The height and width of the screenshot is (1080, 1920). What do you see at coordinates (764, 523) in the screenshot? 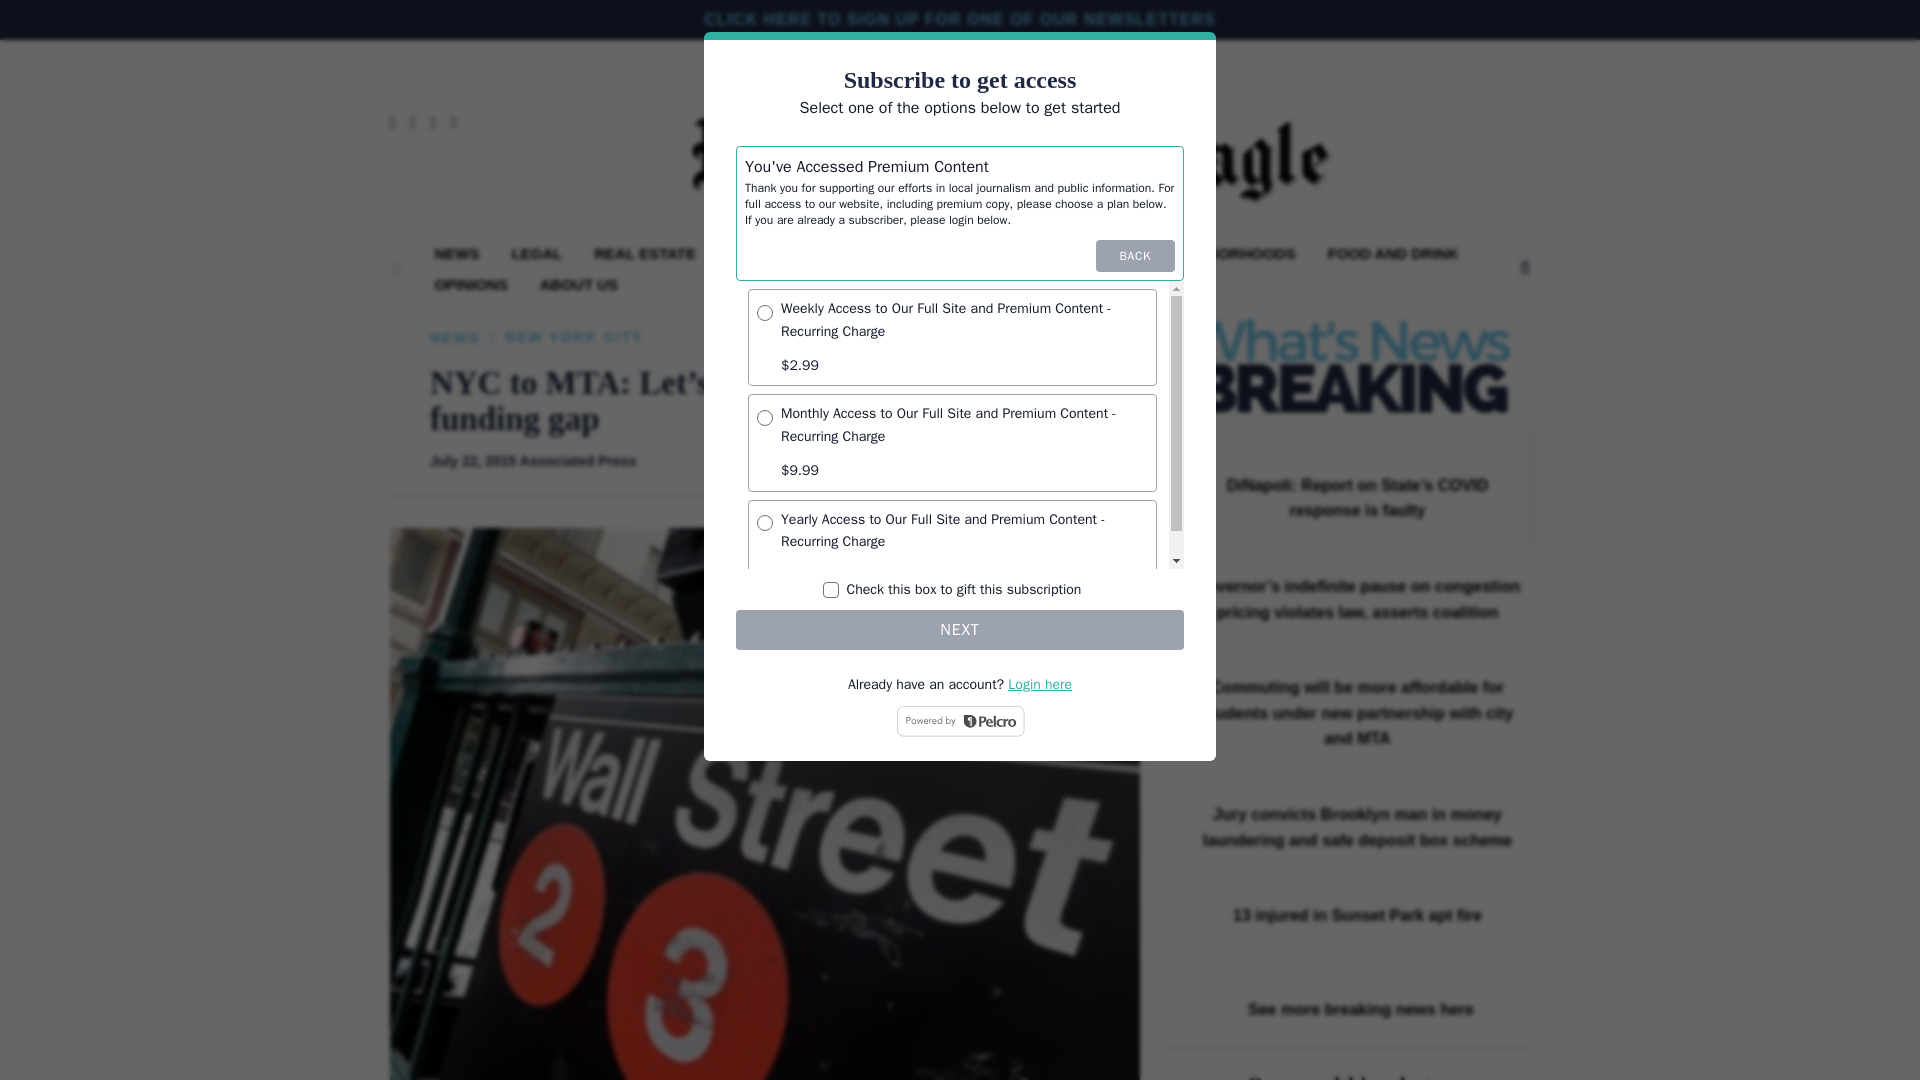
I see `on` at bounding box center [764, 523].